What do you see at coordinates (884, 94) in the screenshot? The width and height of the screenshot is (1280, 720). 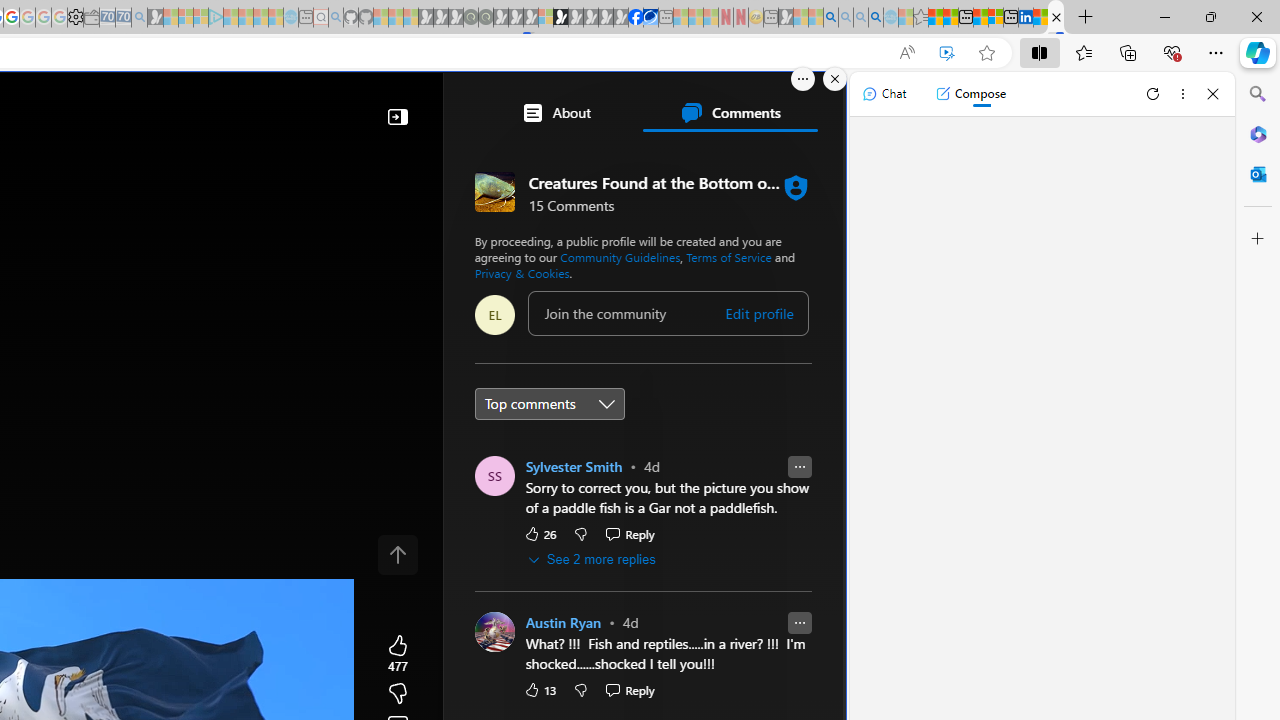 I see `Chat` at bounding box center [884, 94].